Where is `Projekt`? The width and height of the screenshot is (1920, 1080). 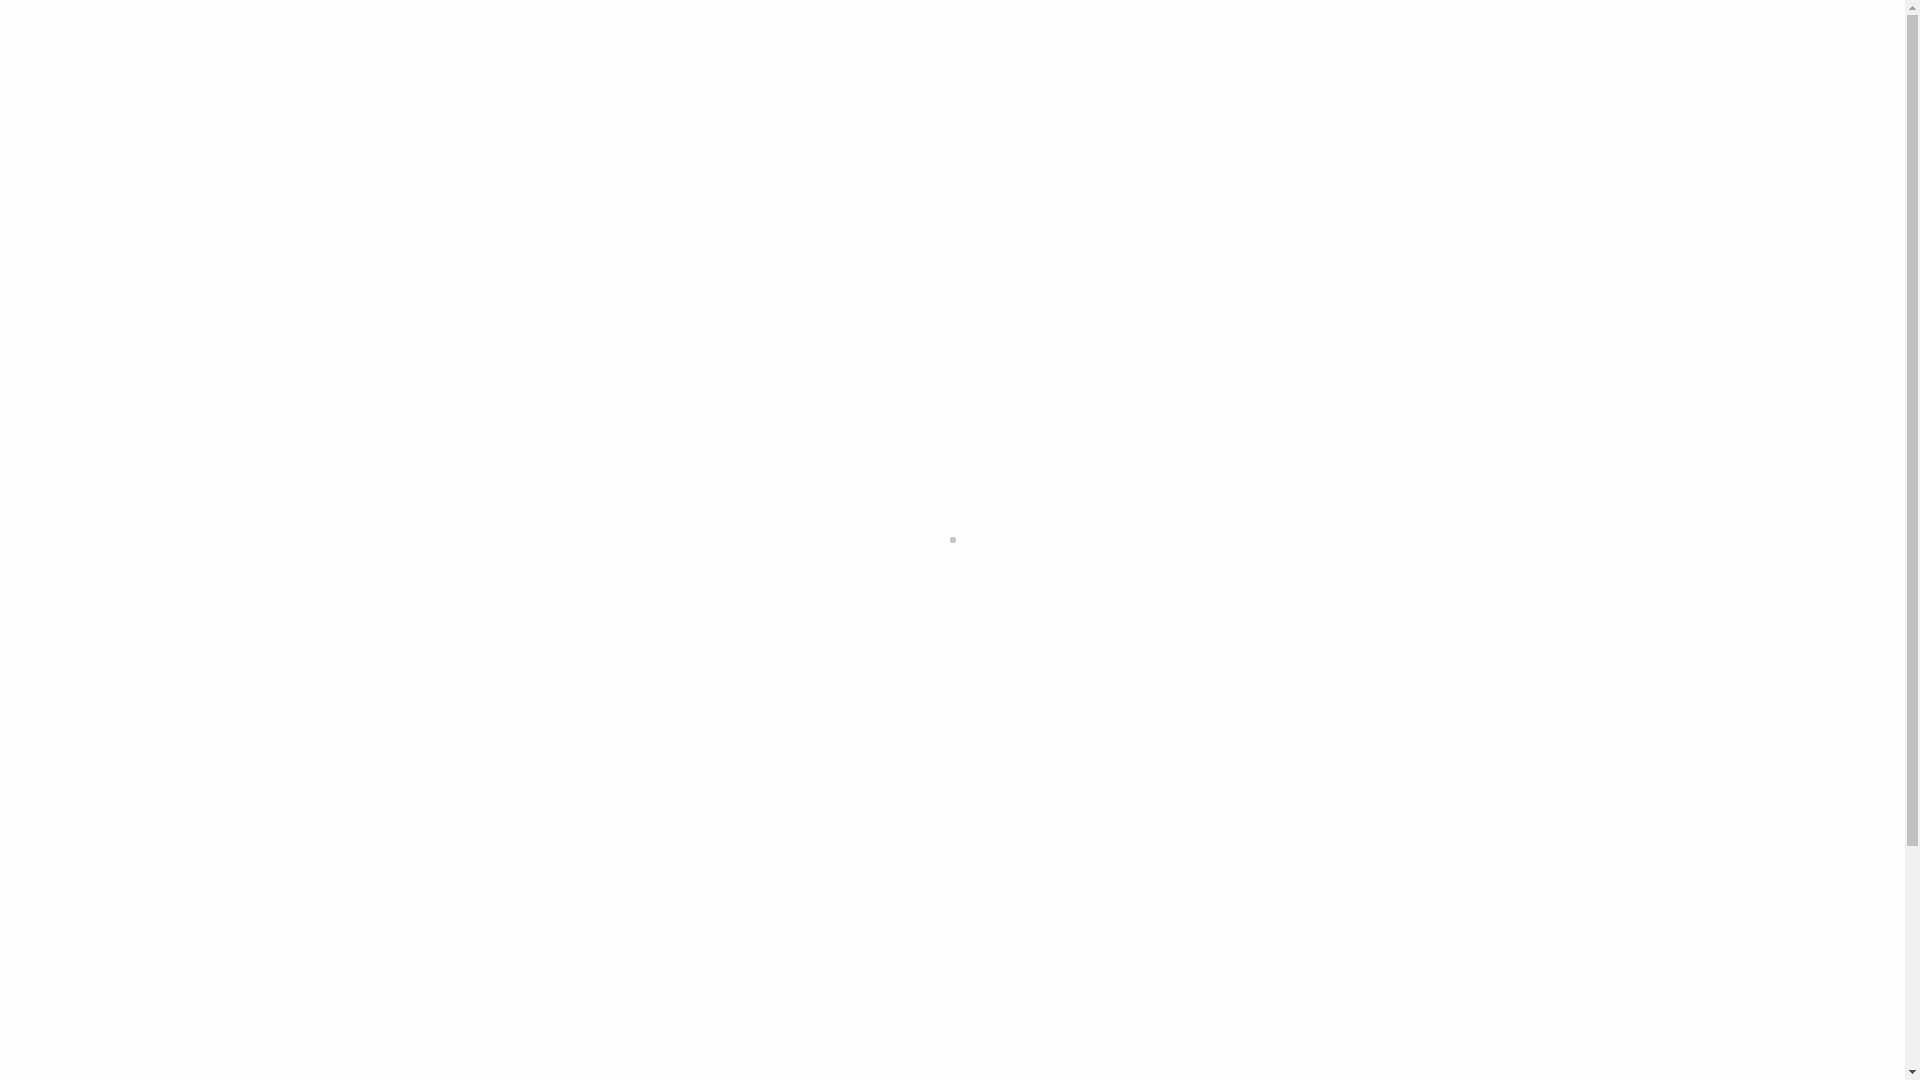 Projekt is located at coordinates (1380, 60).